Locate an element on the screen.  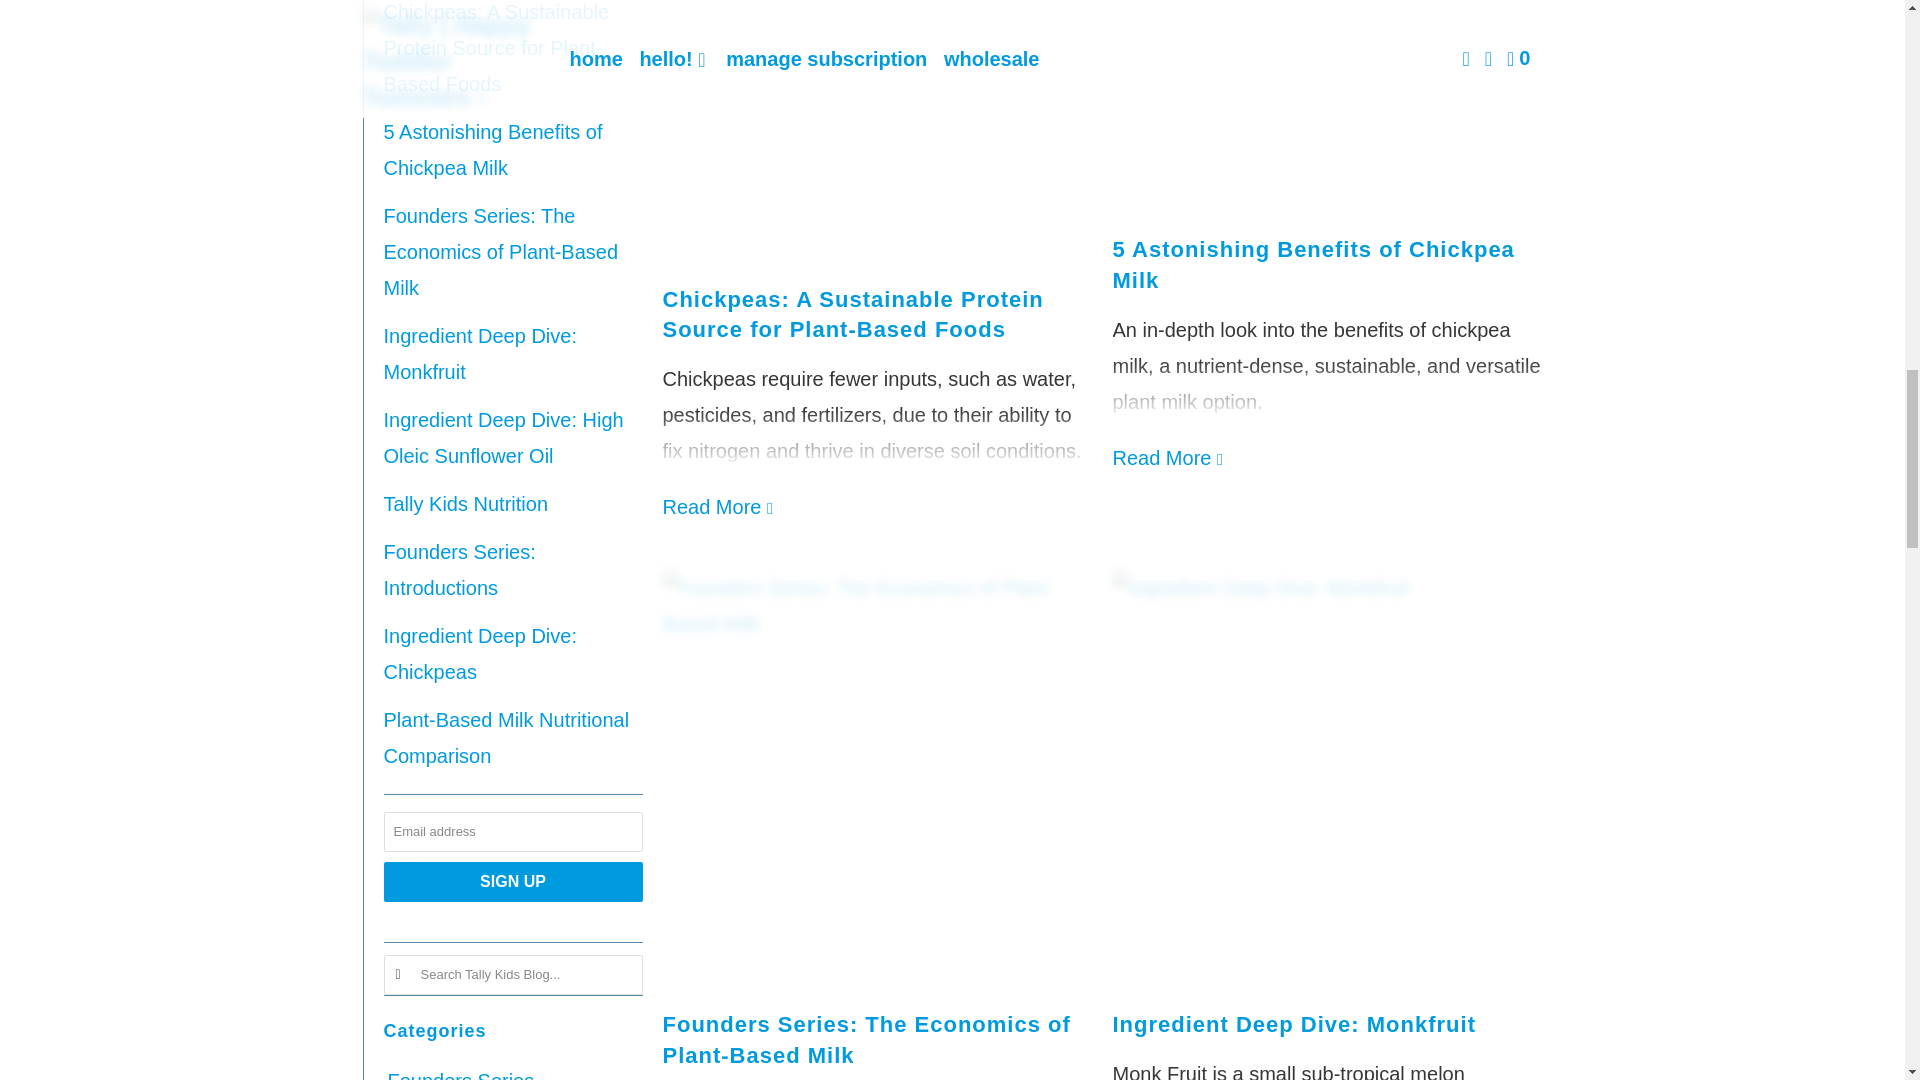
Sign Up is located at coordinates (514, 881).